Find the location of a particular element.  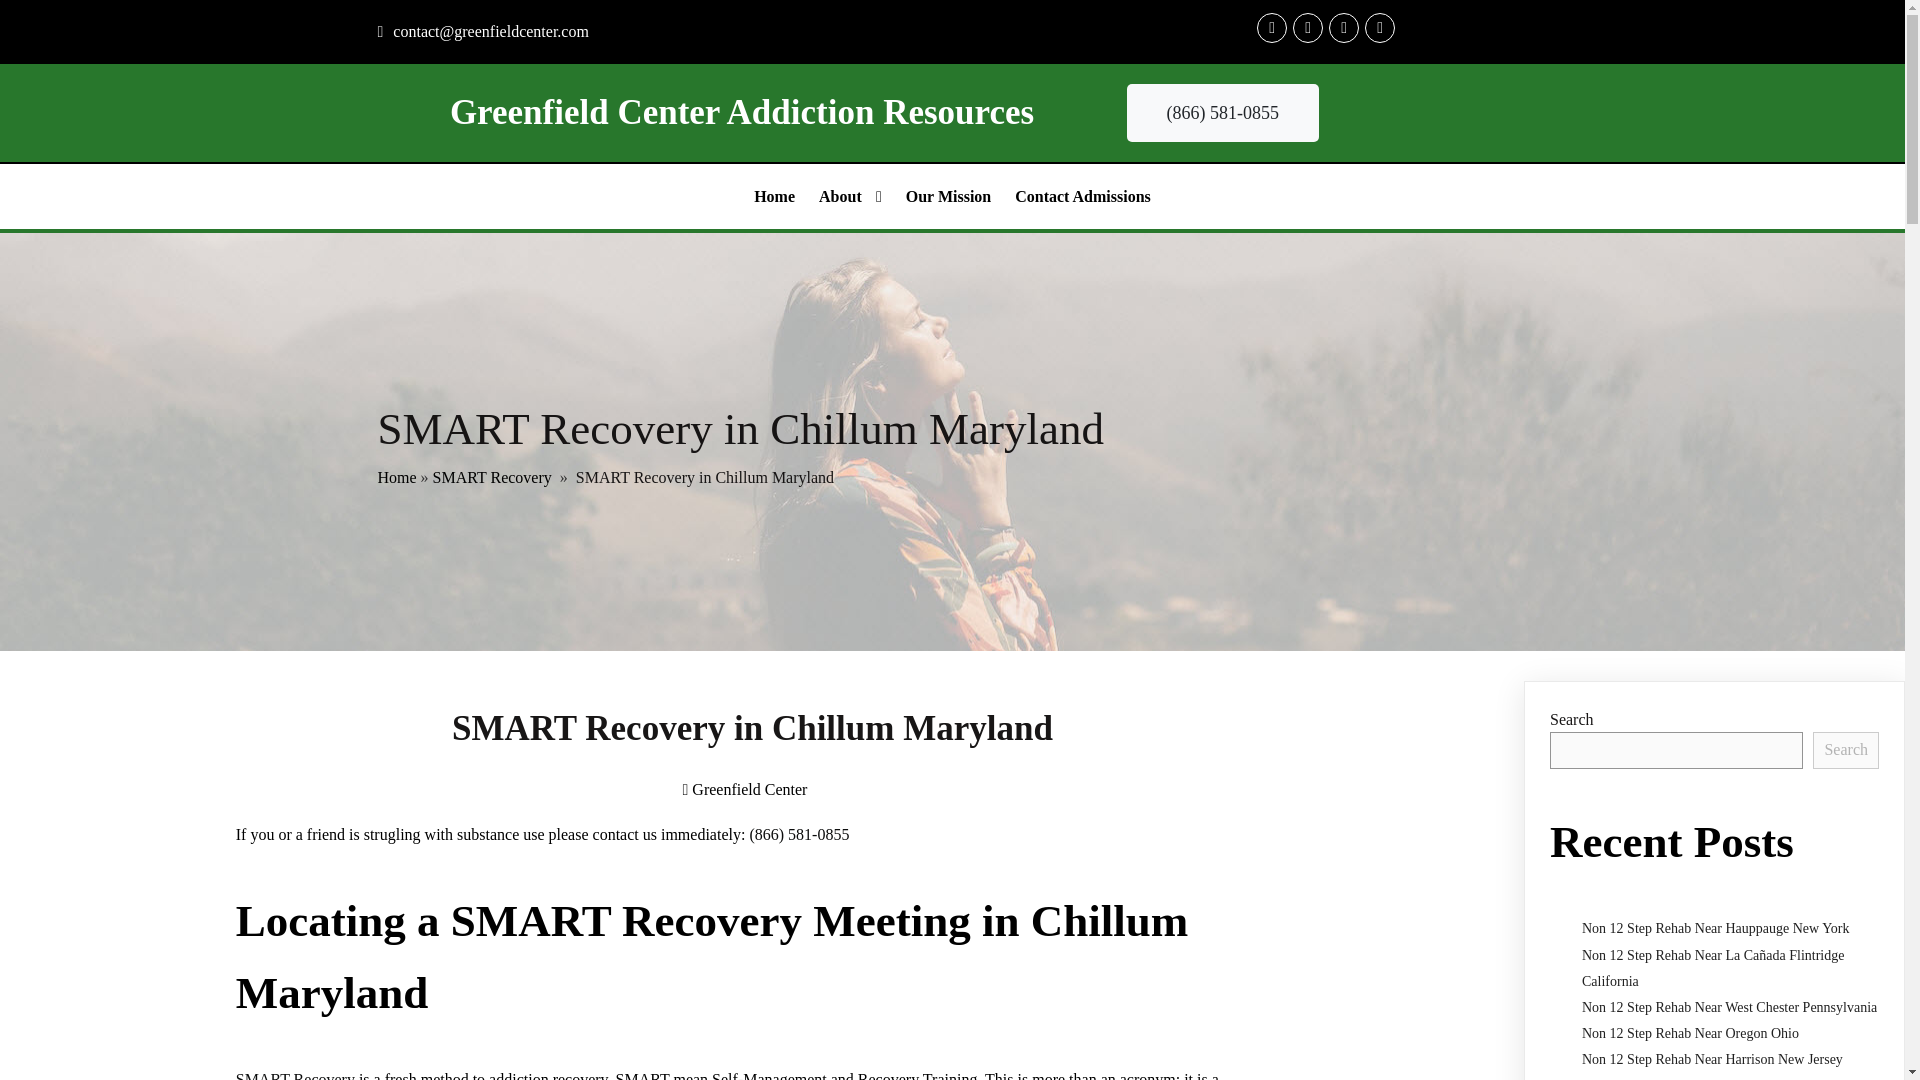

Non 12 Step Rehab Near Oregon Ohio is located at coordinates (1690, 1034).